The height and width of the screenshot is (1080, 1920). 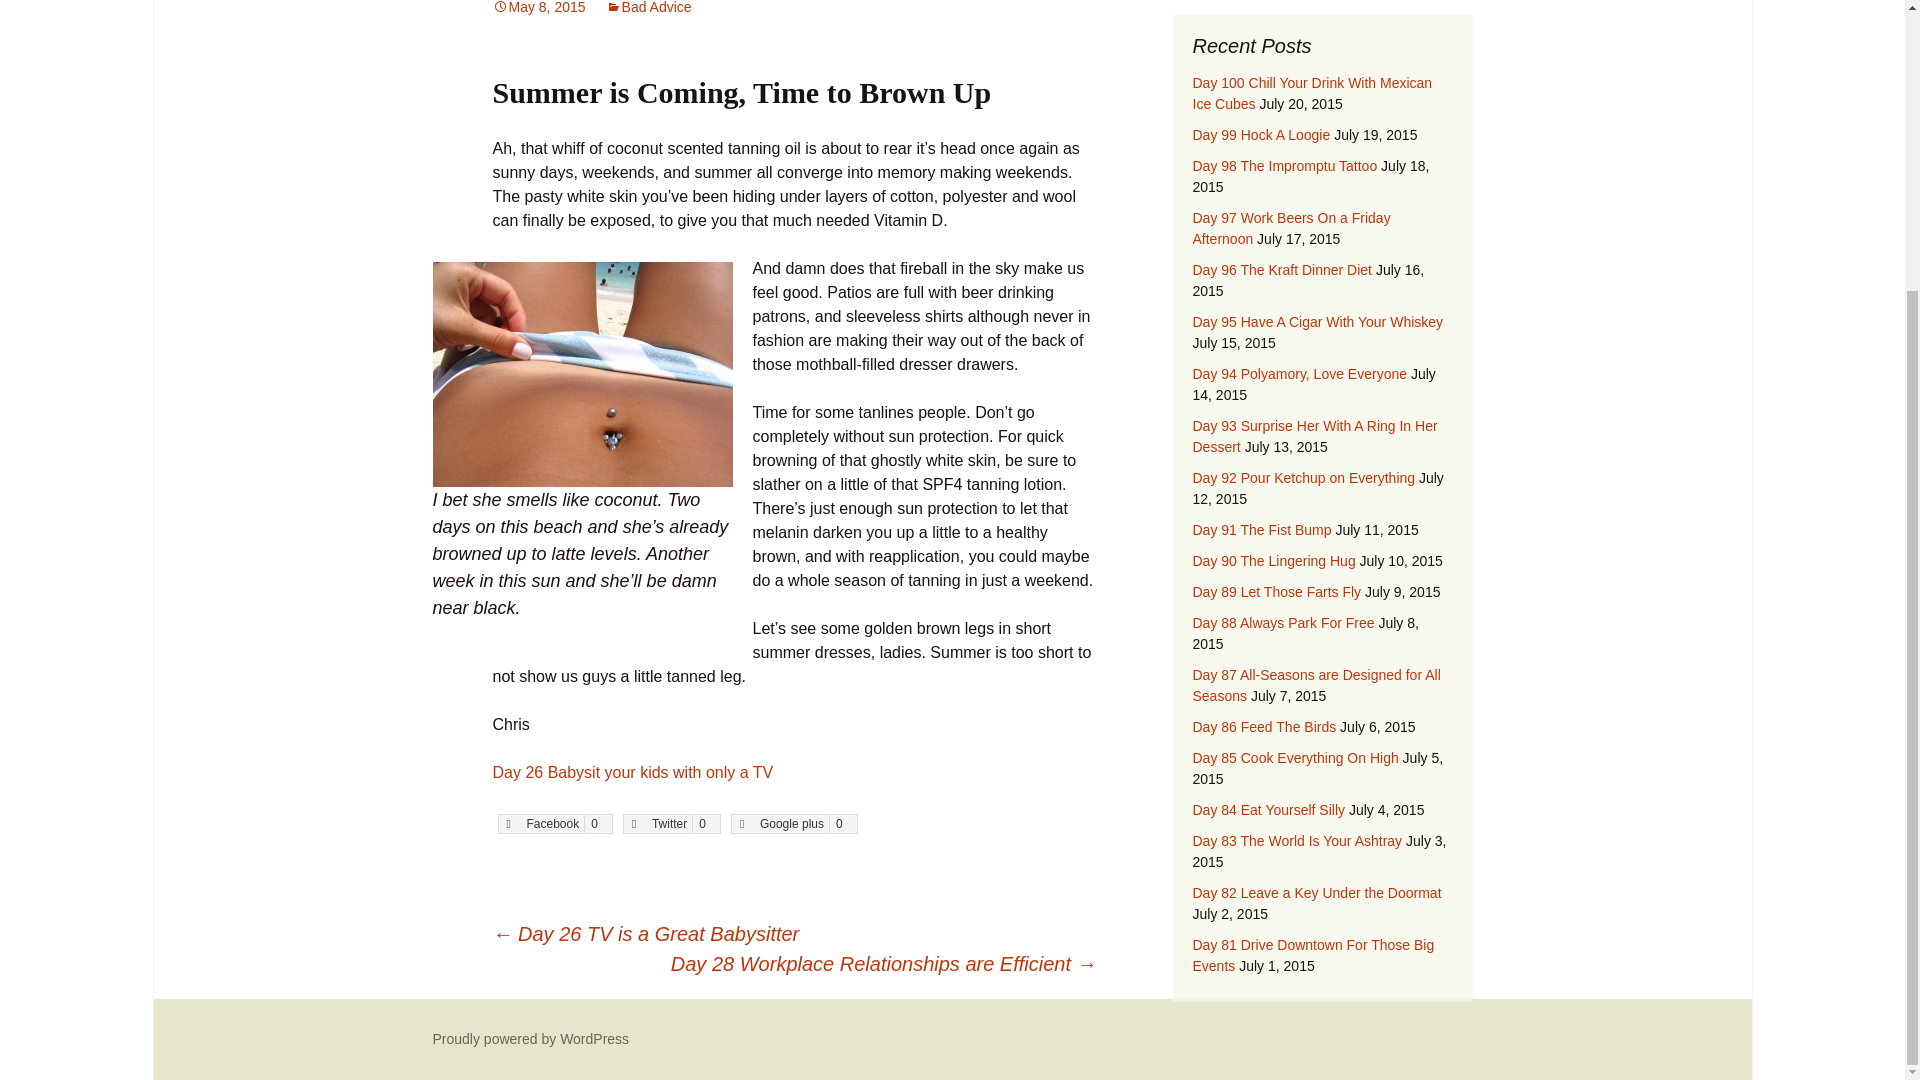 What do you see at coordinates (1312, 93) in the screenshot?
I see `Day 100 Chill Your Drink With Mexican Ice Cubes` at bounding box center [1312, 93].